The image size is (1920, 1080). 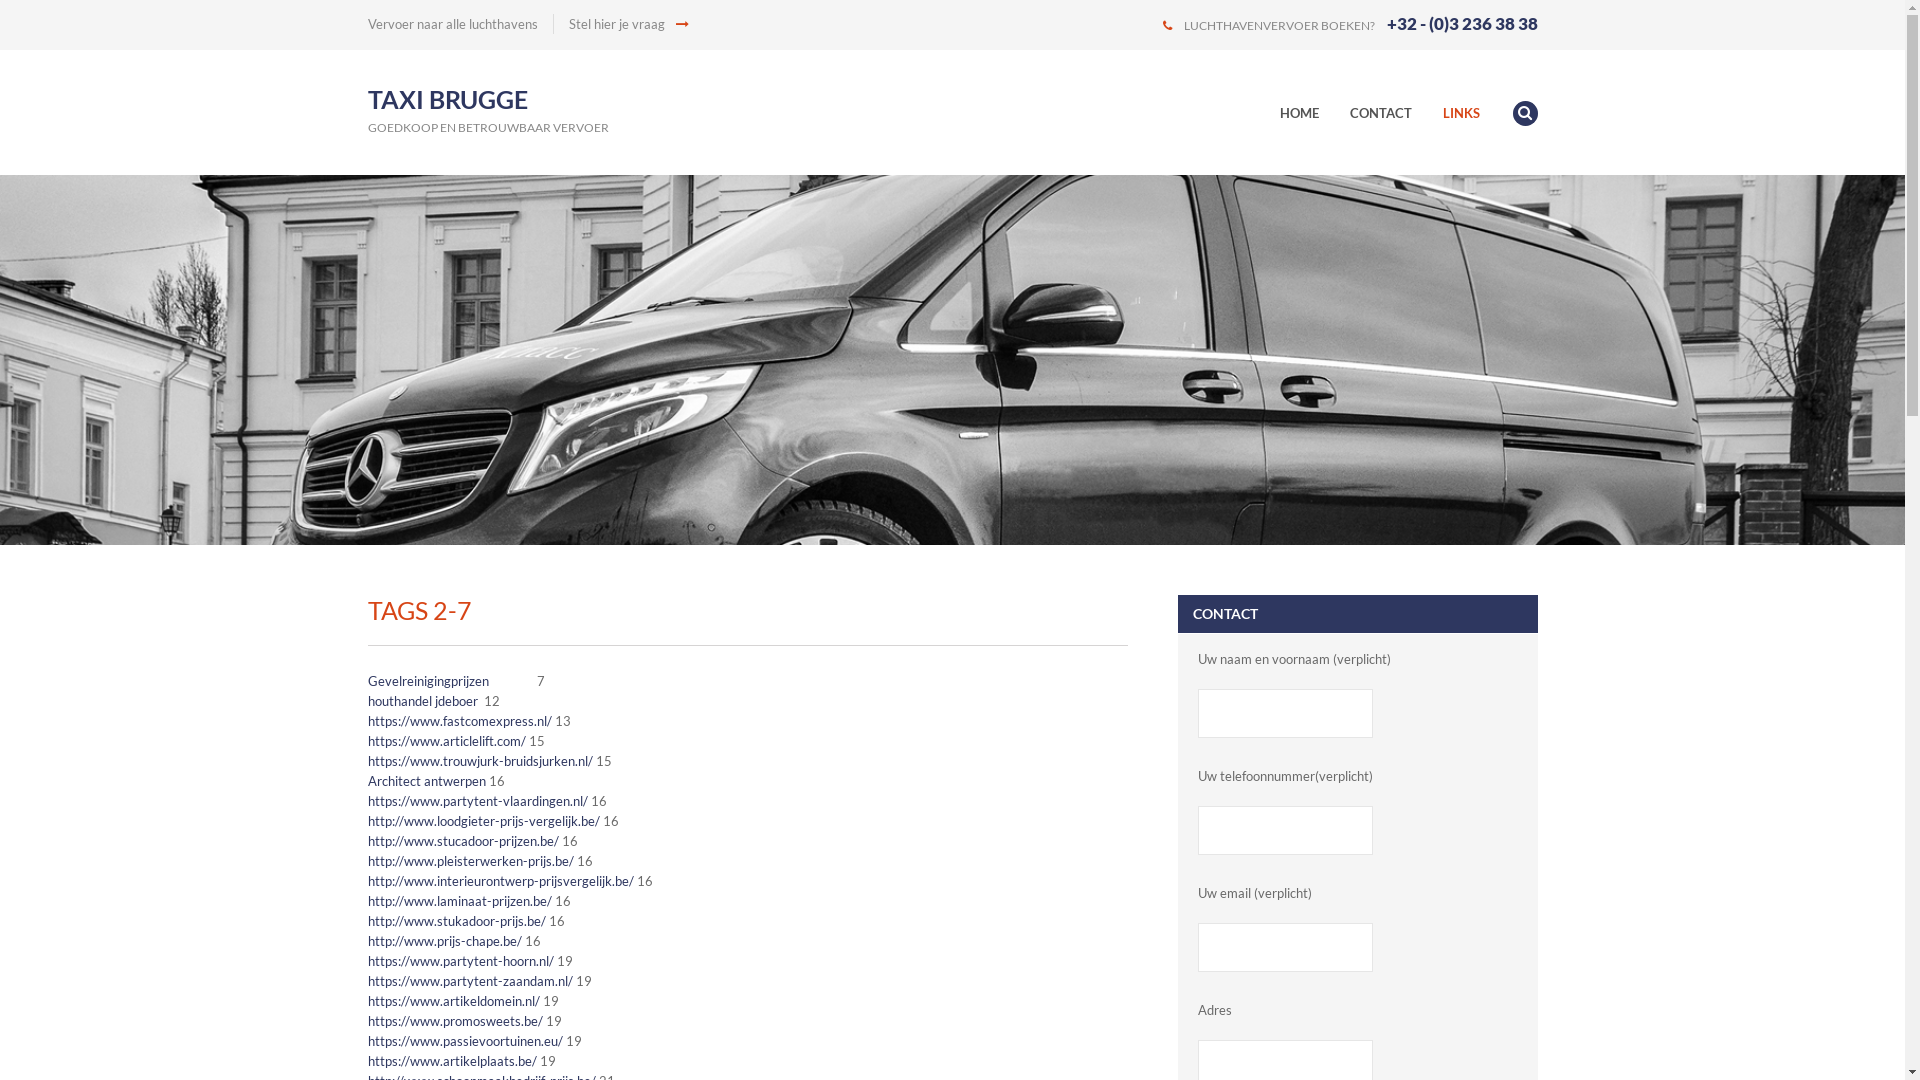 I want to click on http://www.stucadoor-prijzen.be/, so click(x=464, y=841).